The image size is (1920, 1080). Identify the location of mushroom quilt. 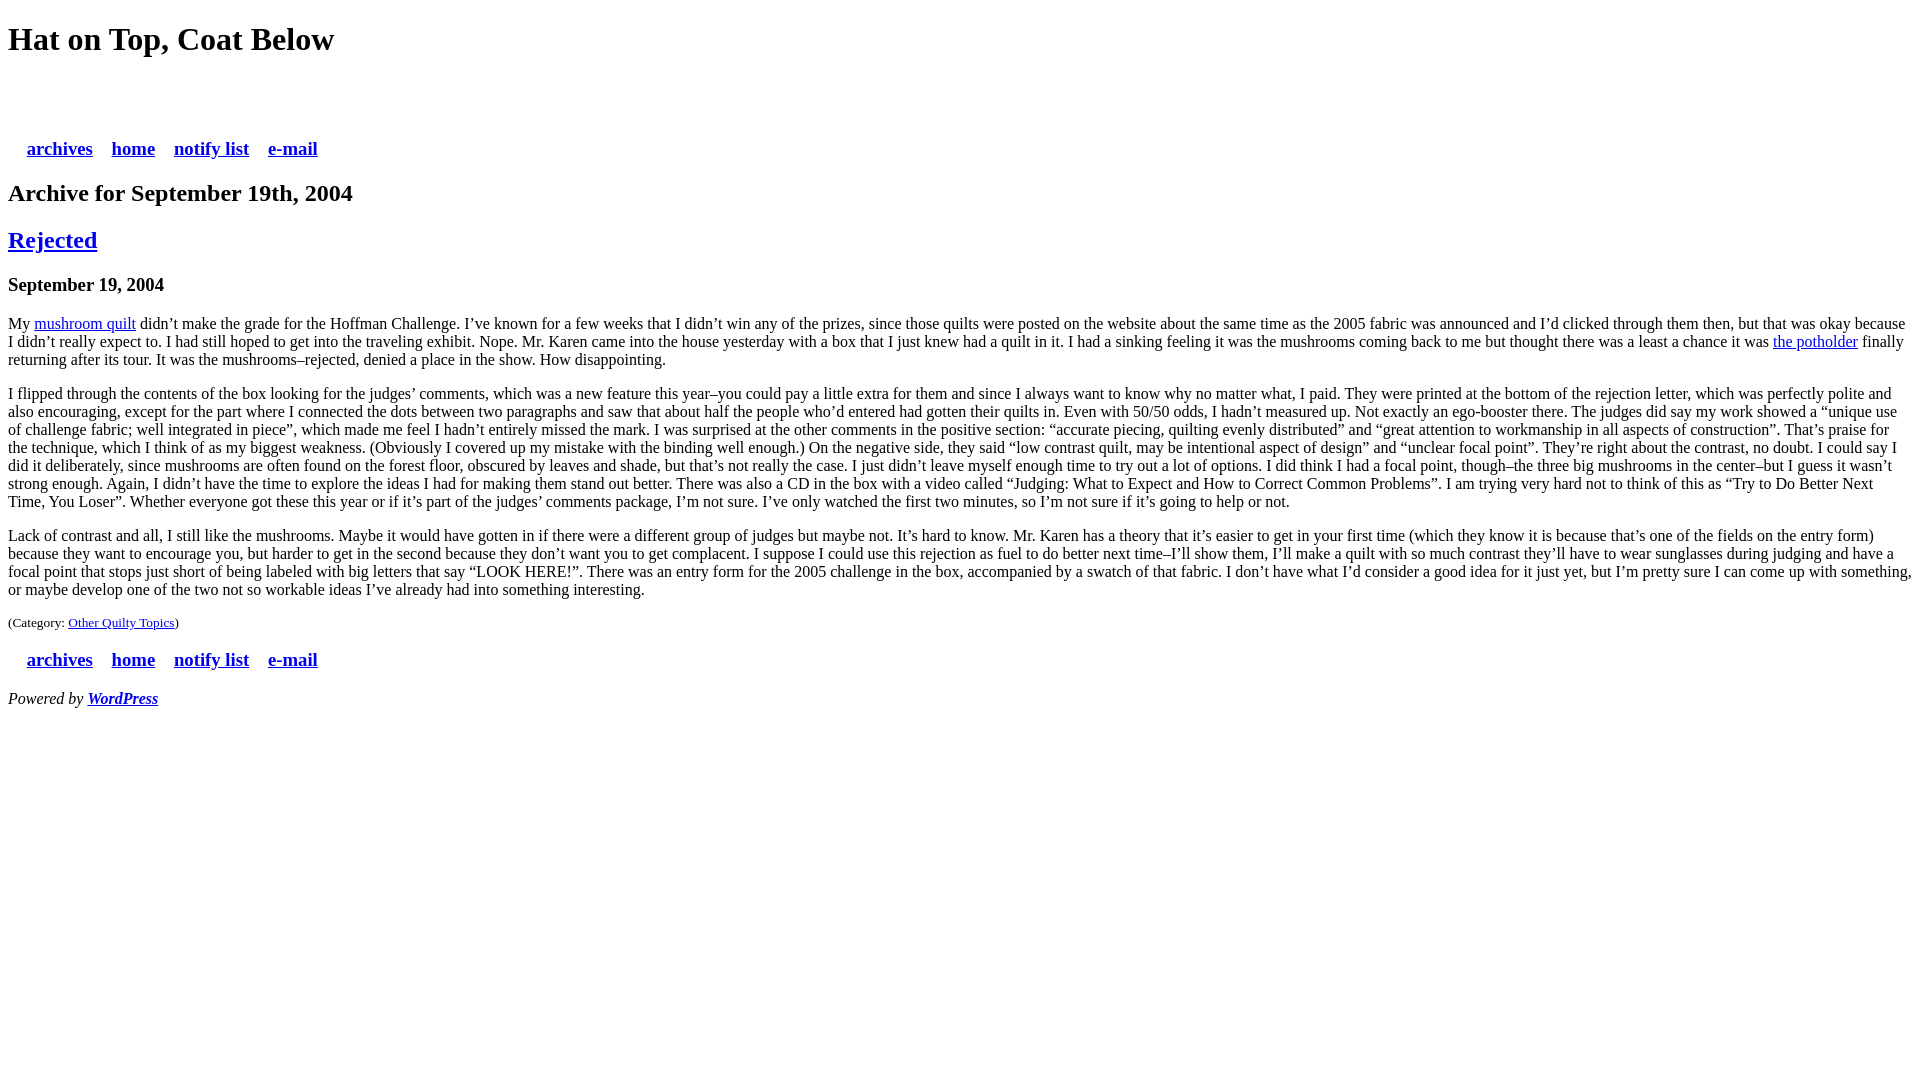
(85, 323).